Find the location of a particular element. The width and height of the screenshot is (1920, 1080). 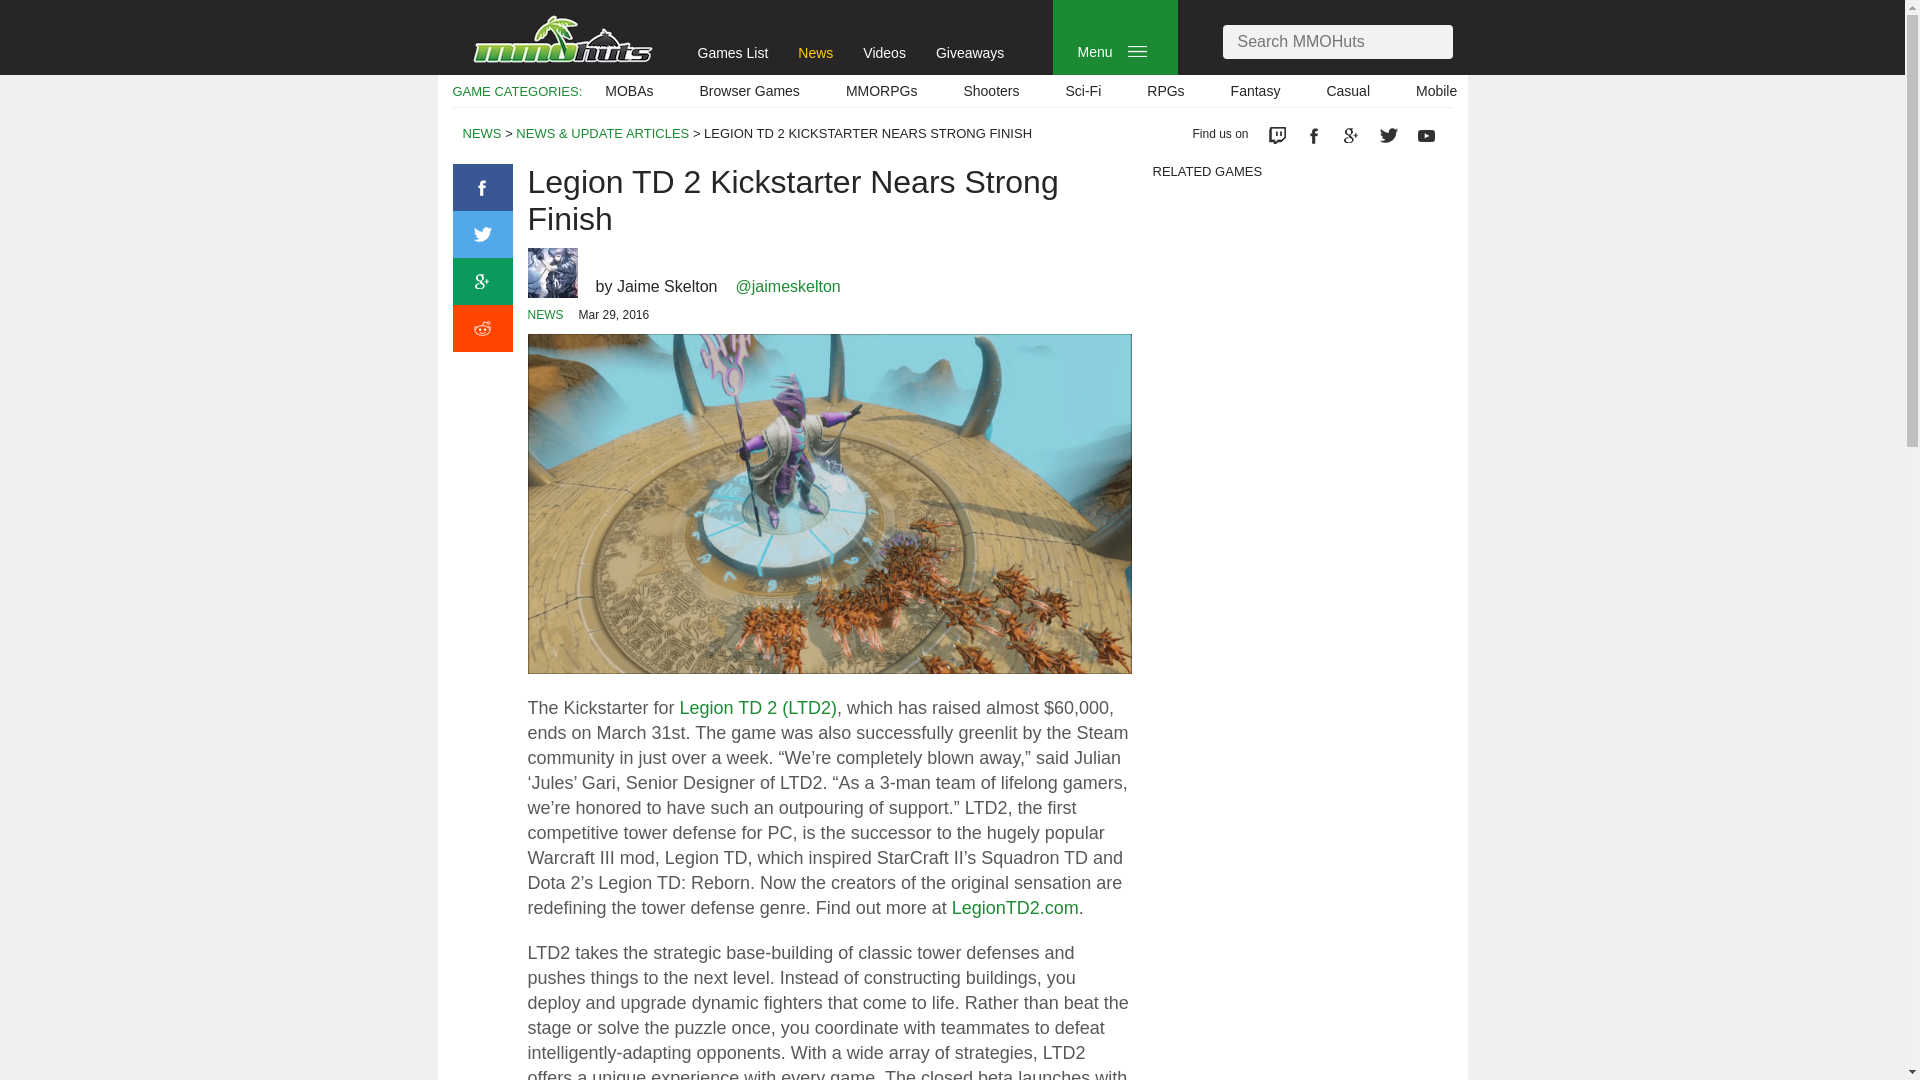

NEWS is located at coordinates (482, 134).